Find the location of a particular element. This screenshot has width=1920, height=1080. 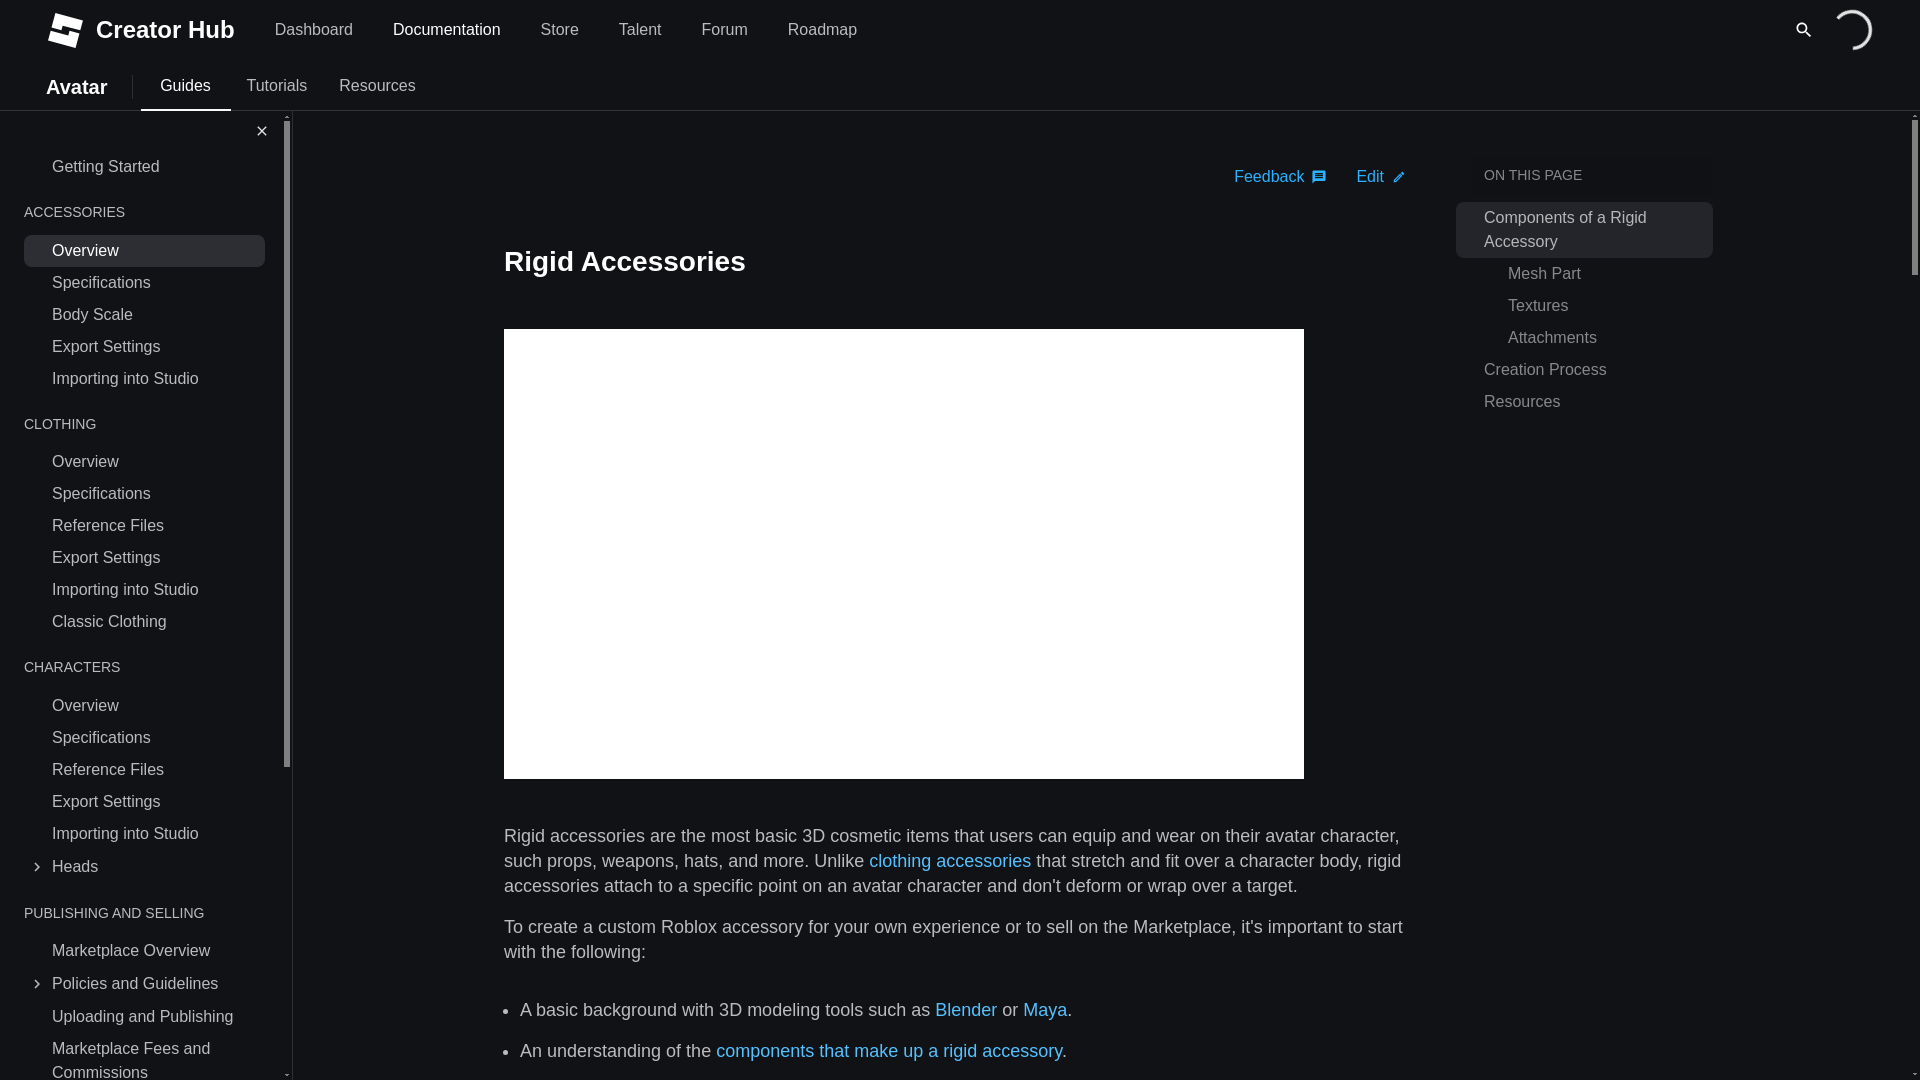

Reference Files is located at coordinates (156, 770).